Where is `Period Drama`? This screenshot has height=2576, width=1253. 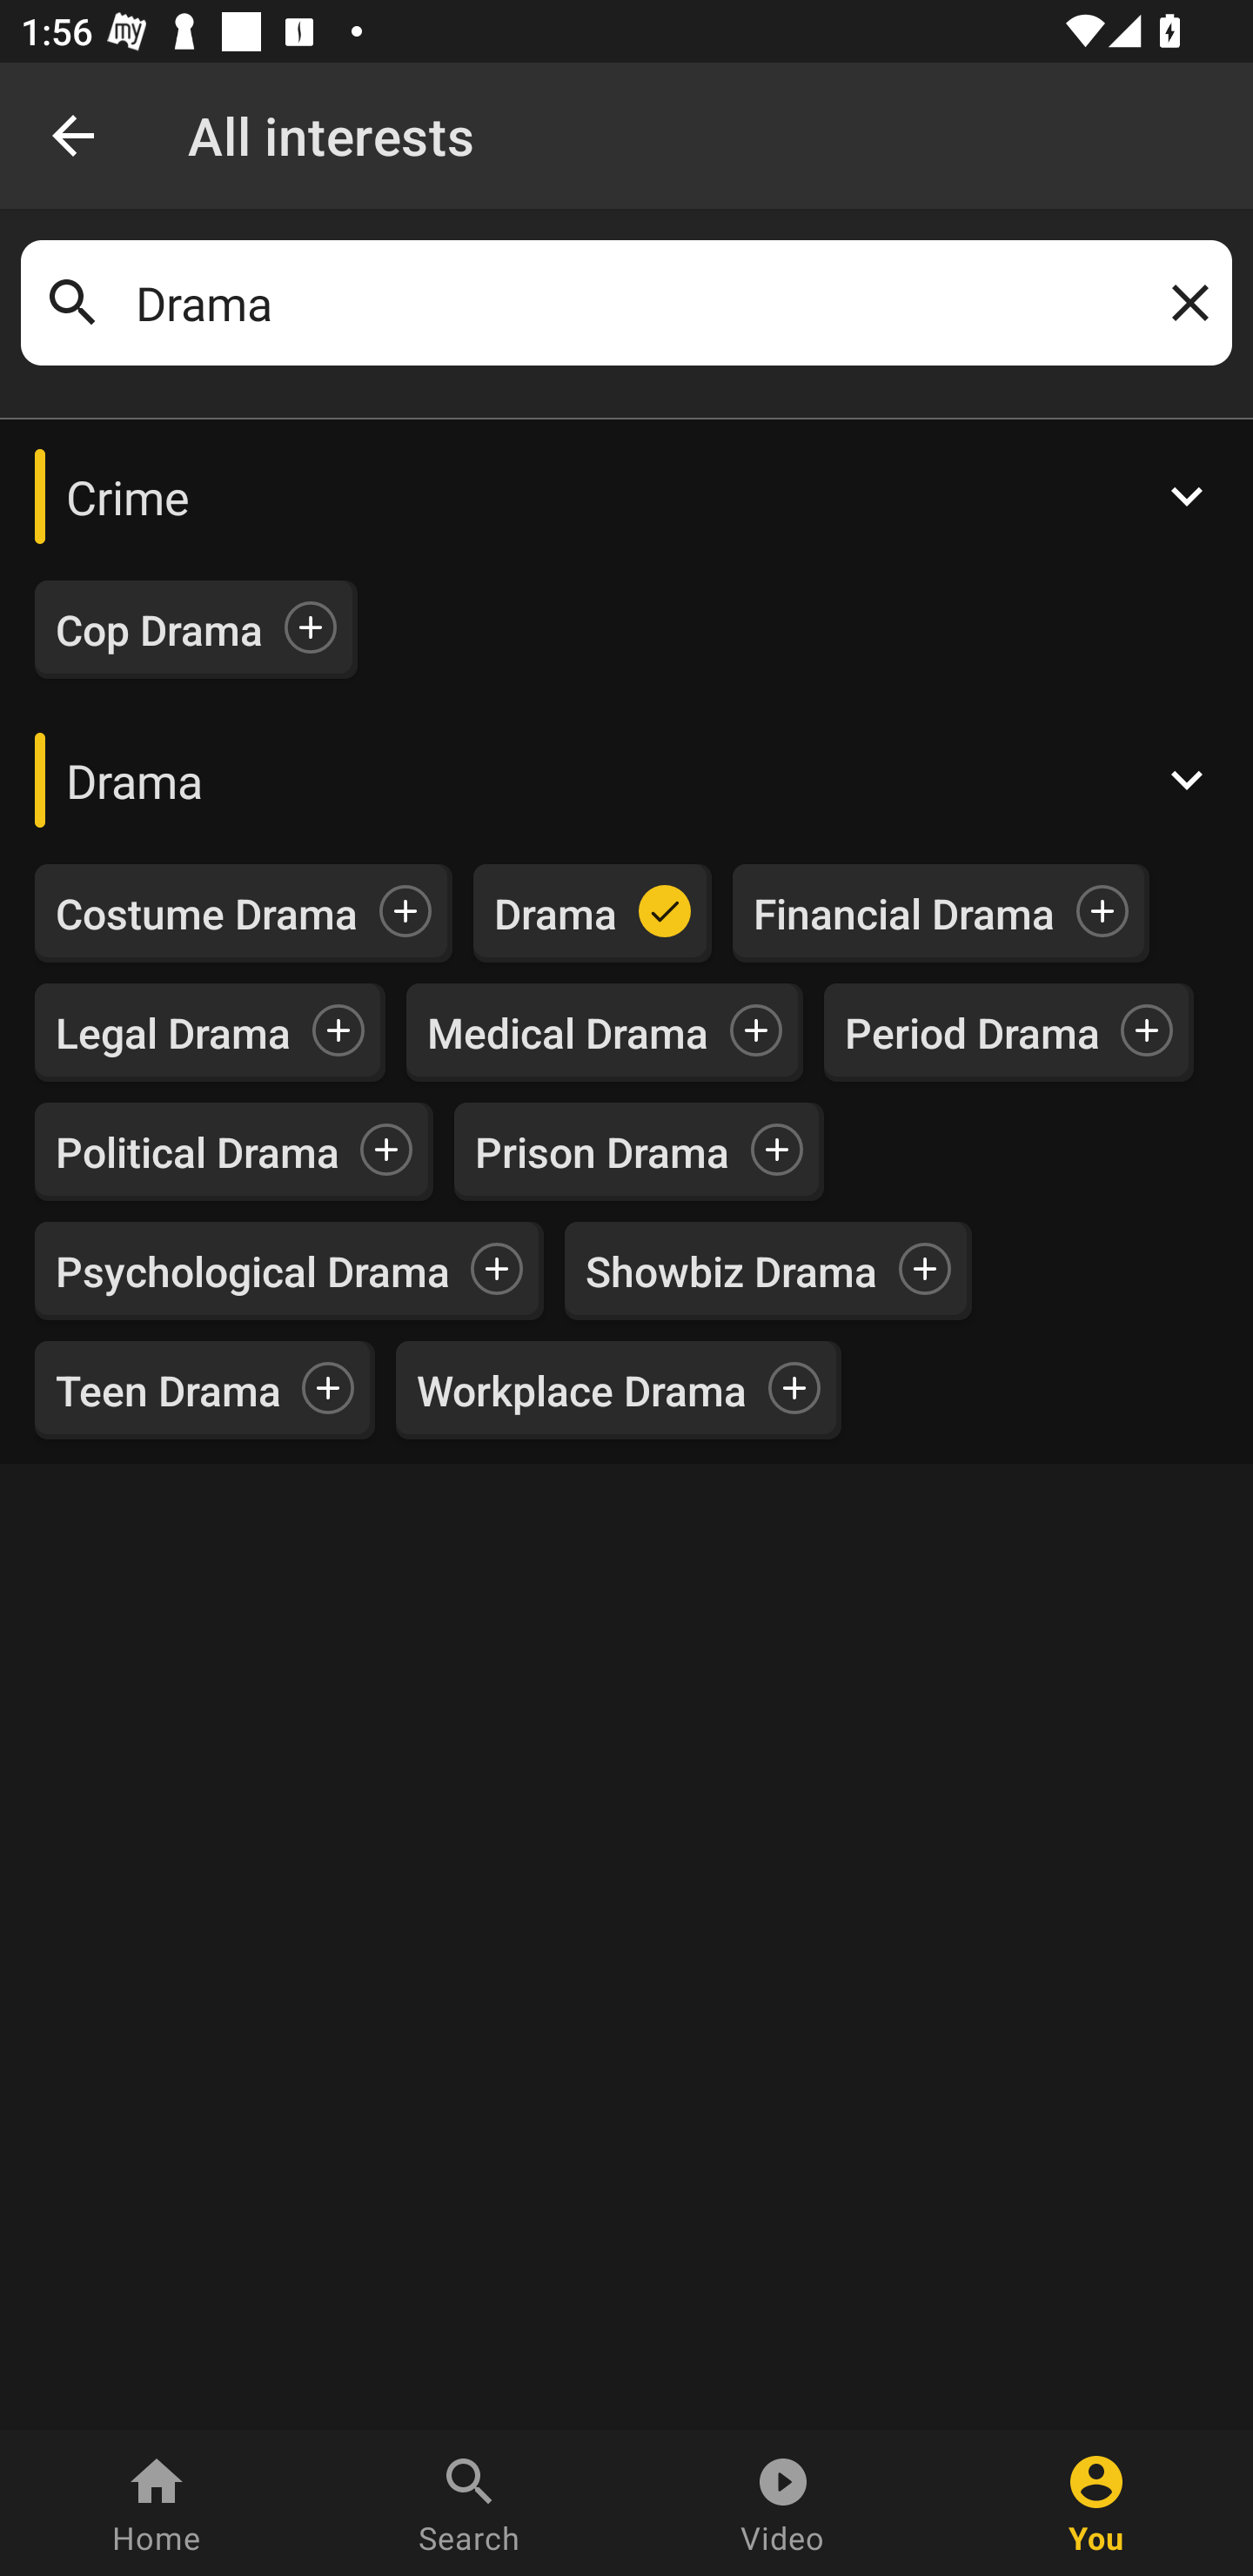 Period Drama is located at coordinates (972, 1032).